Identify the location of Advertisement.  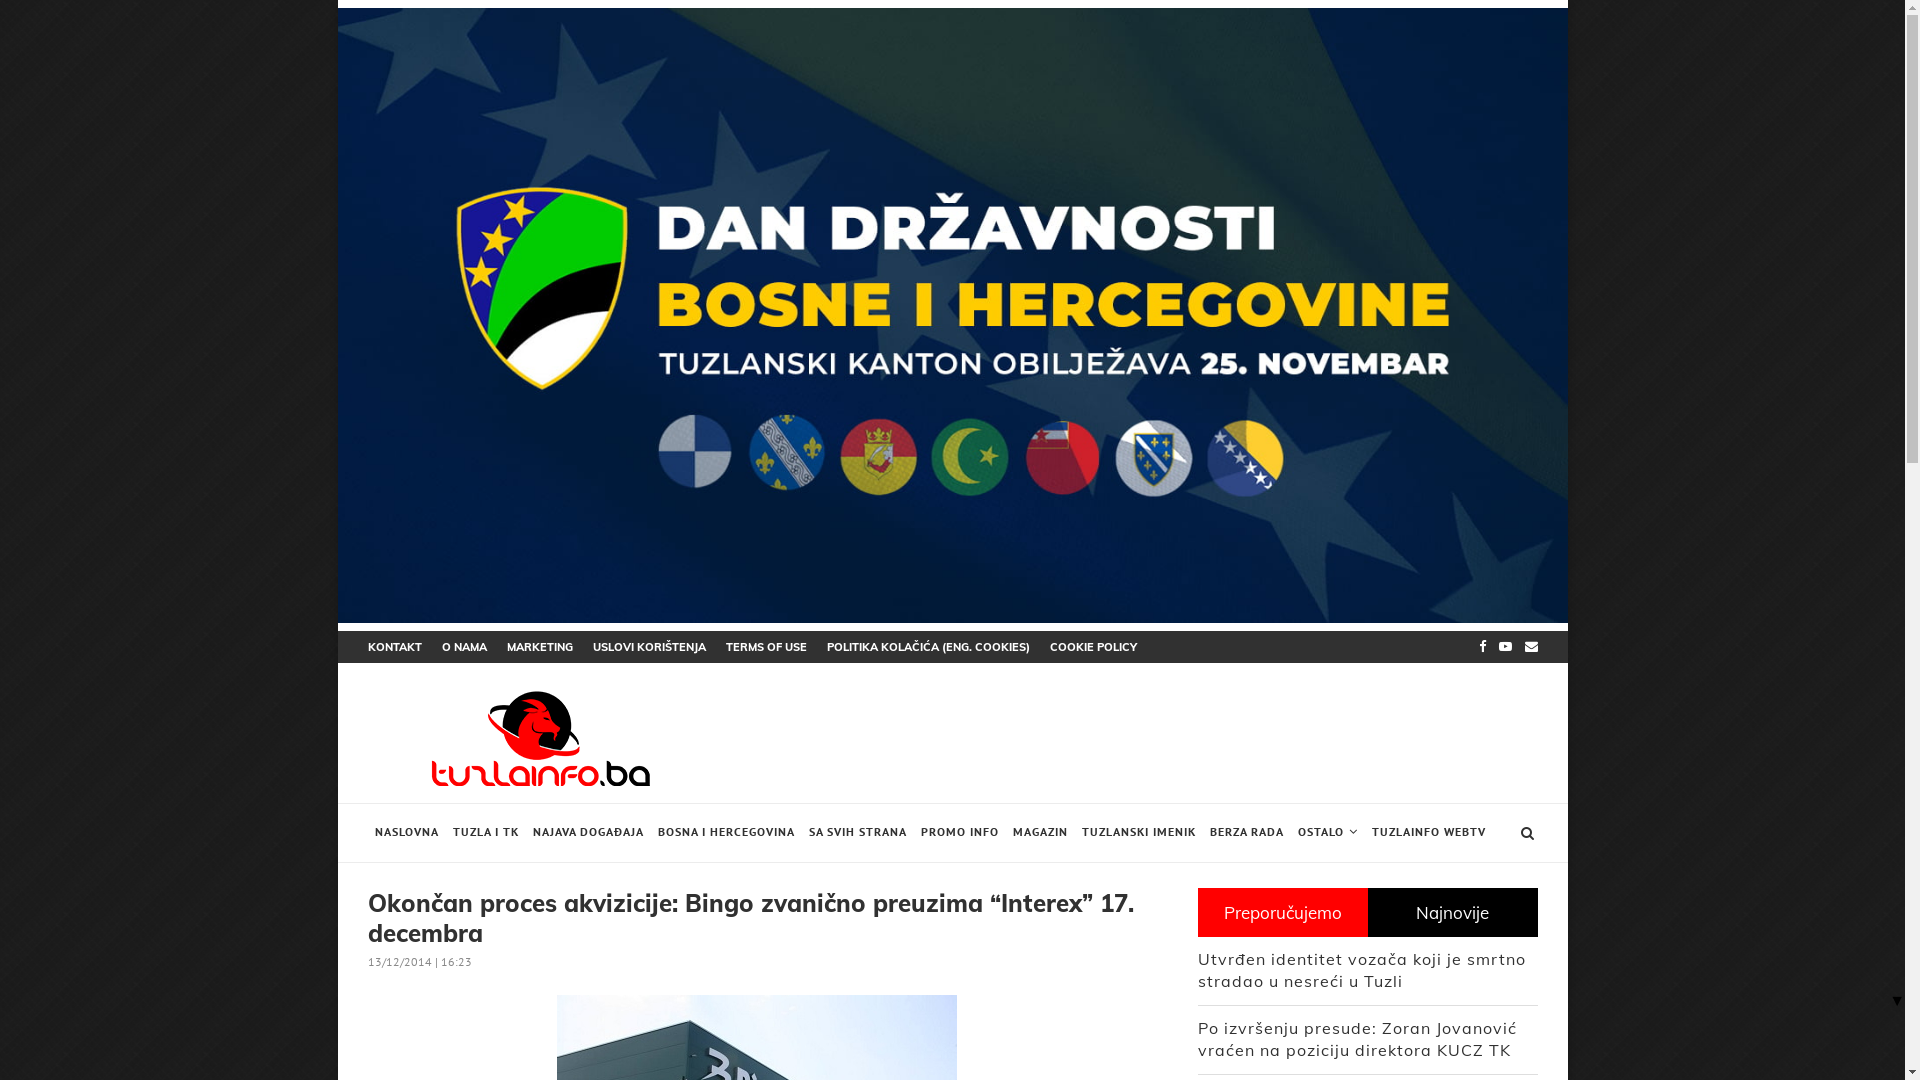
(1132, 736).